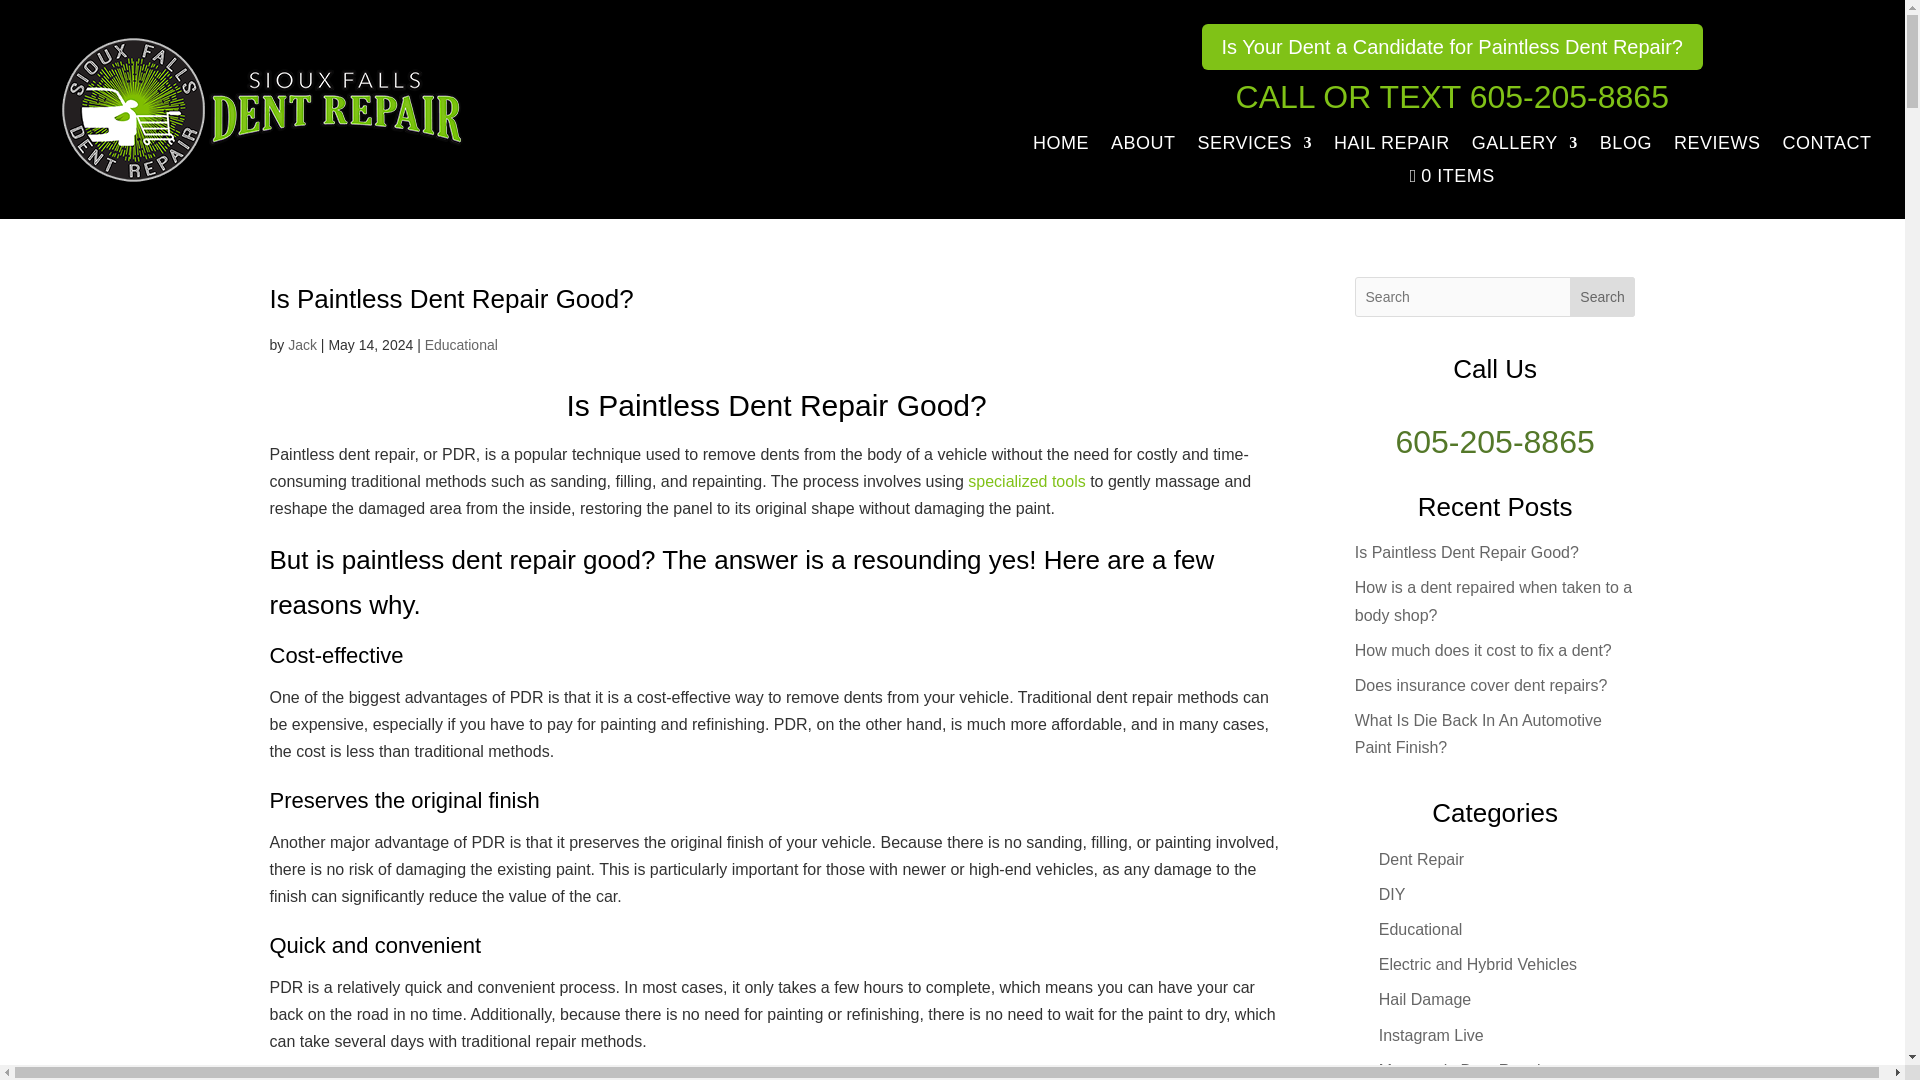  I want to click on specialized tools, so click(1026, 482).